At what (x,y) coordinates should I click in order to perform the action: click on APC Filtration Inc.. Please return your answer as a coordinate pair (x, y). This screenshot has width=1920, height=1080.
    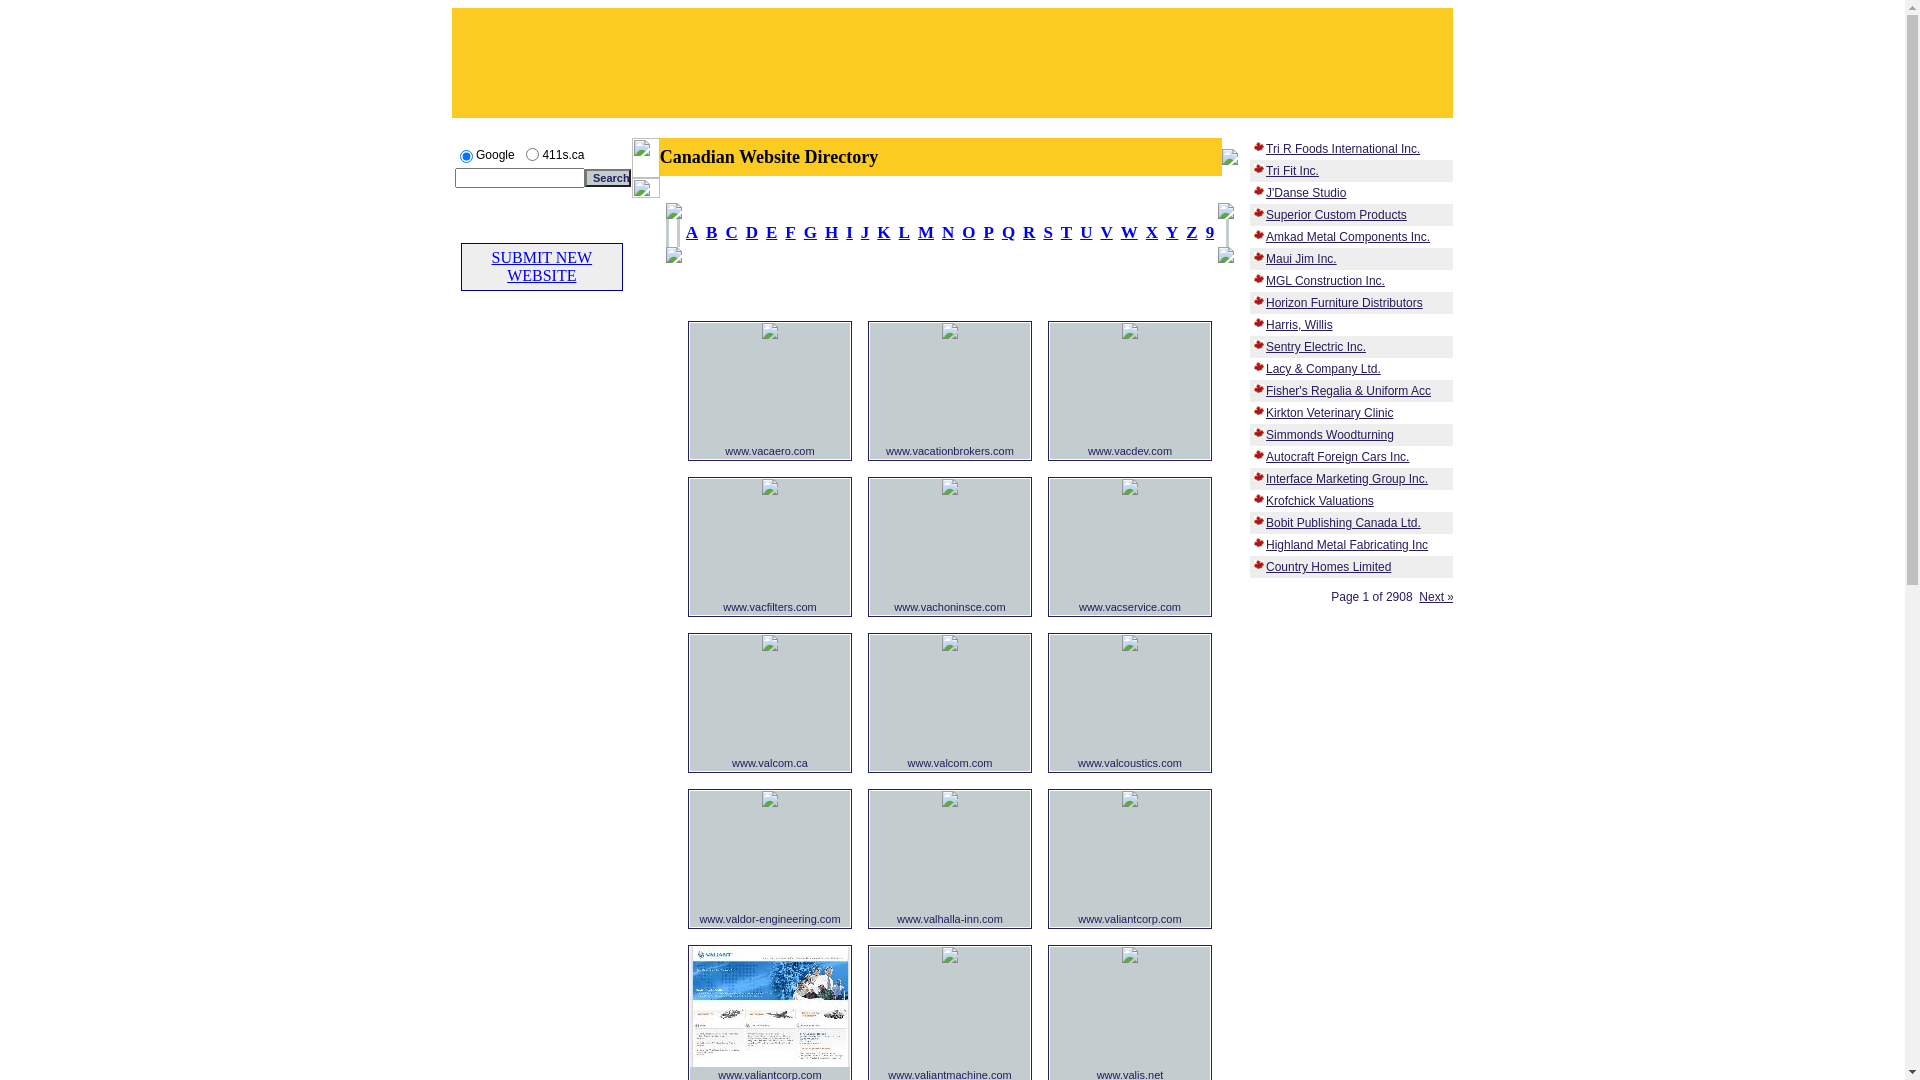
    Looking at the image, I should click on (770, 490).